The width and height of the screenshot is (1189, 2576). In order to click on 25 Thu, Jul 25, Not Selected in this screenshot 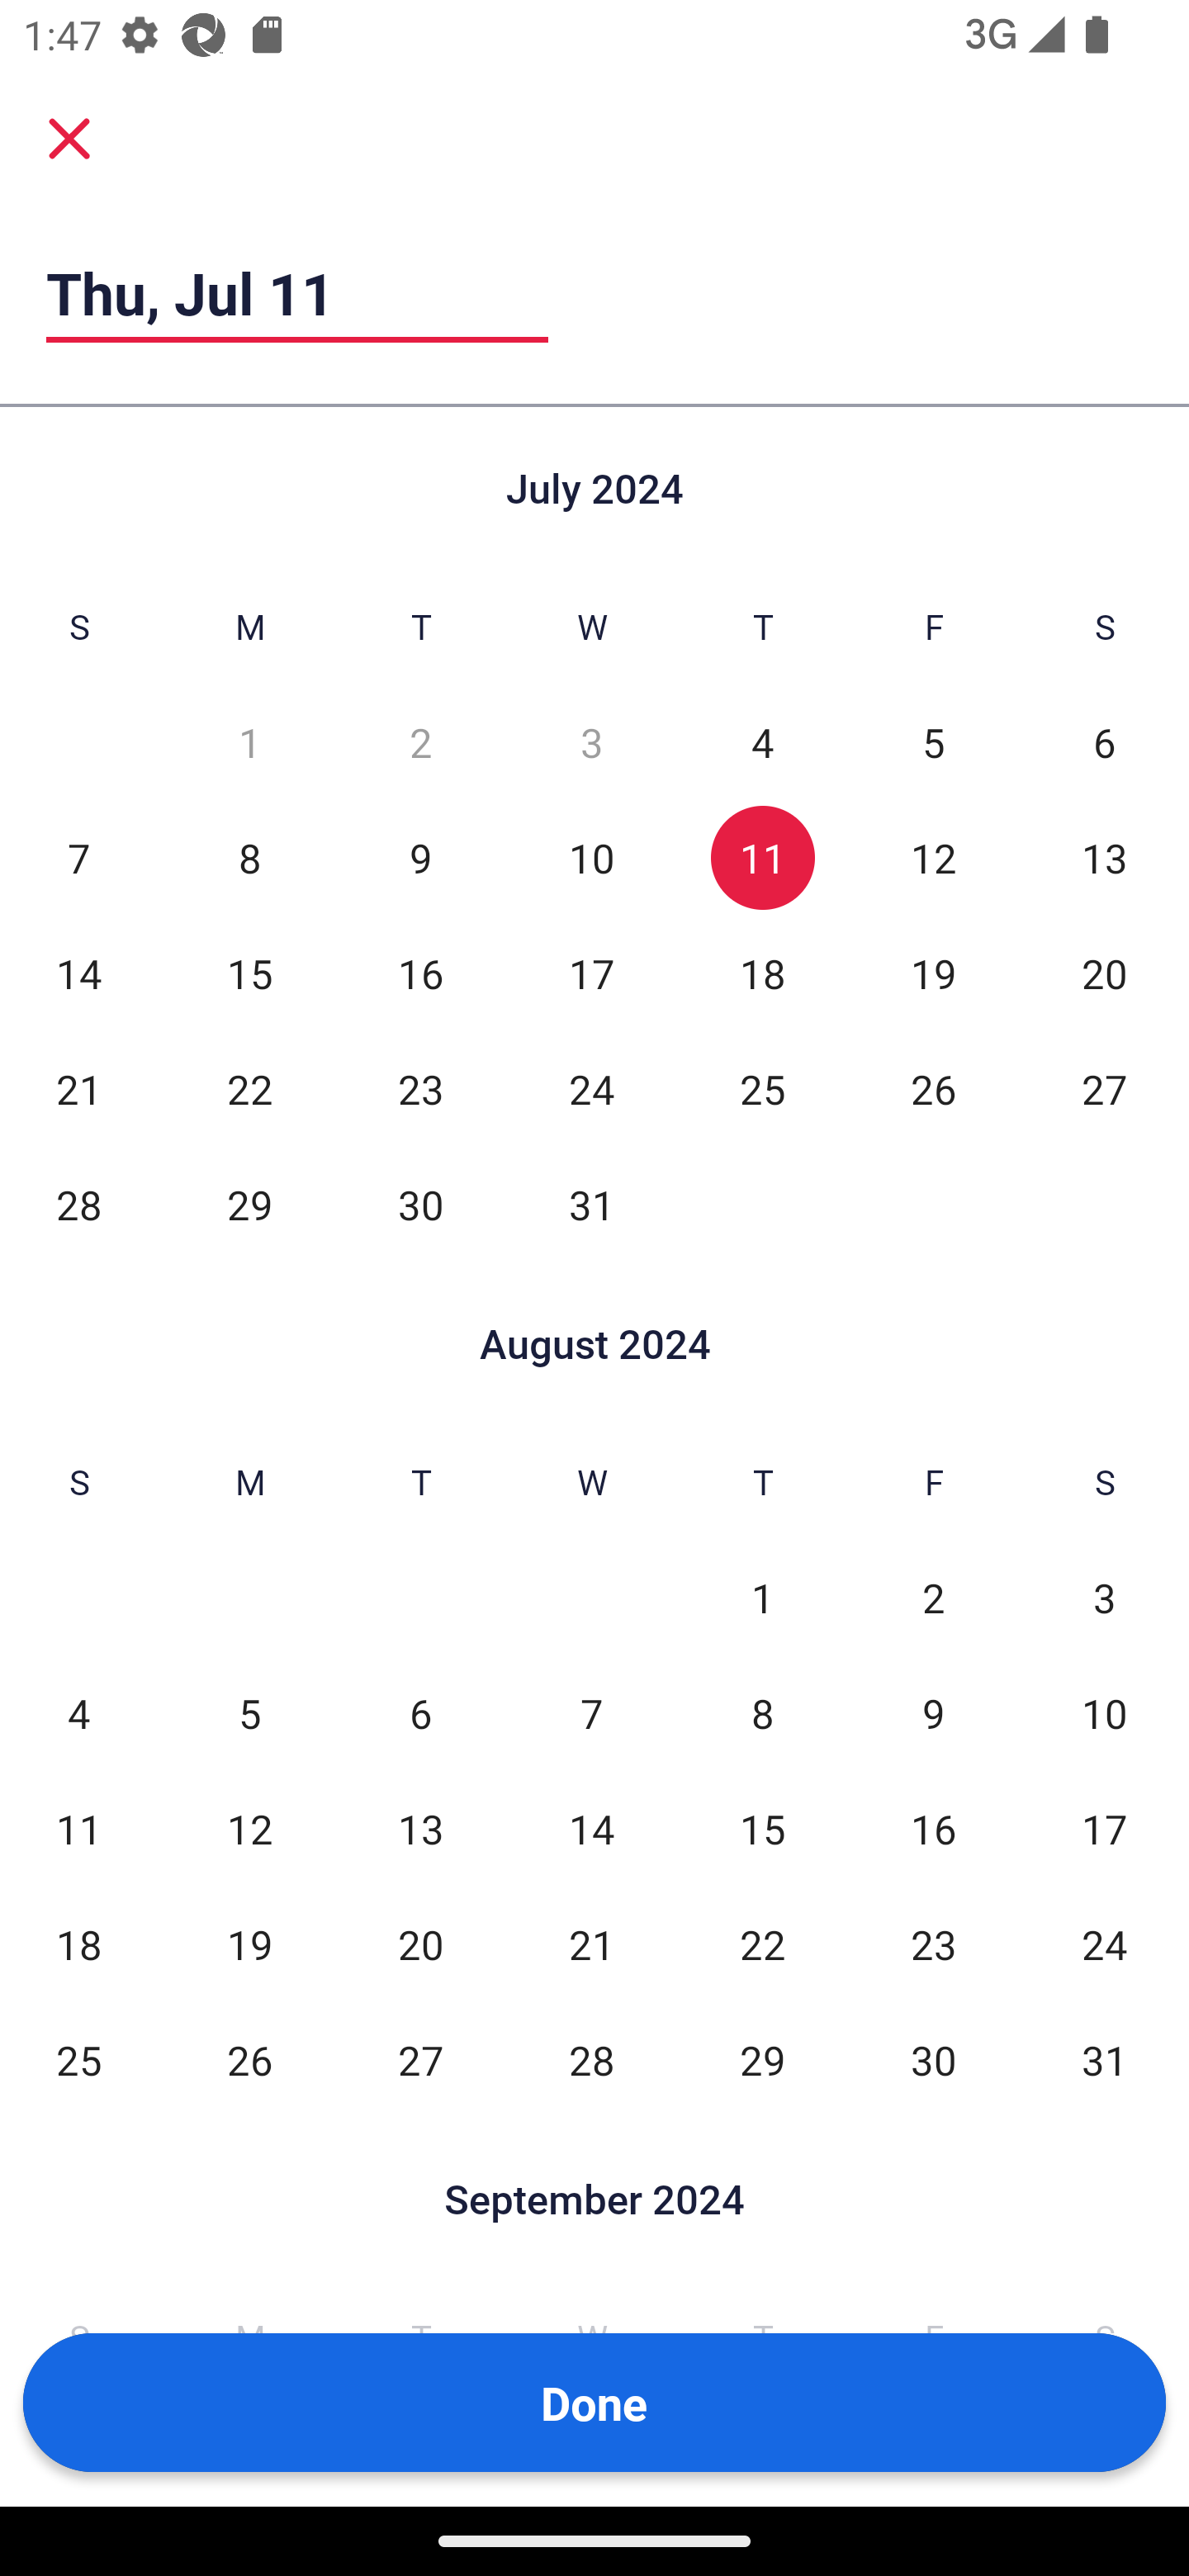, I will do `click(762, 1088)`.